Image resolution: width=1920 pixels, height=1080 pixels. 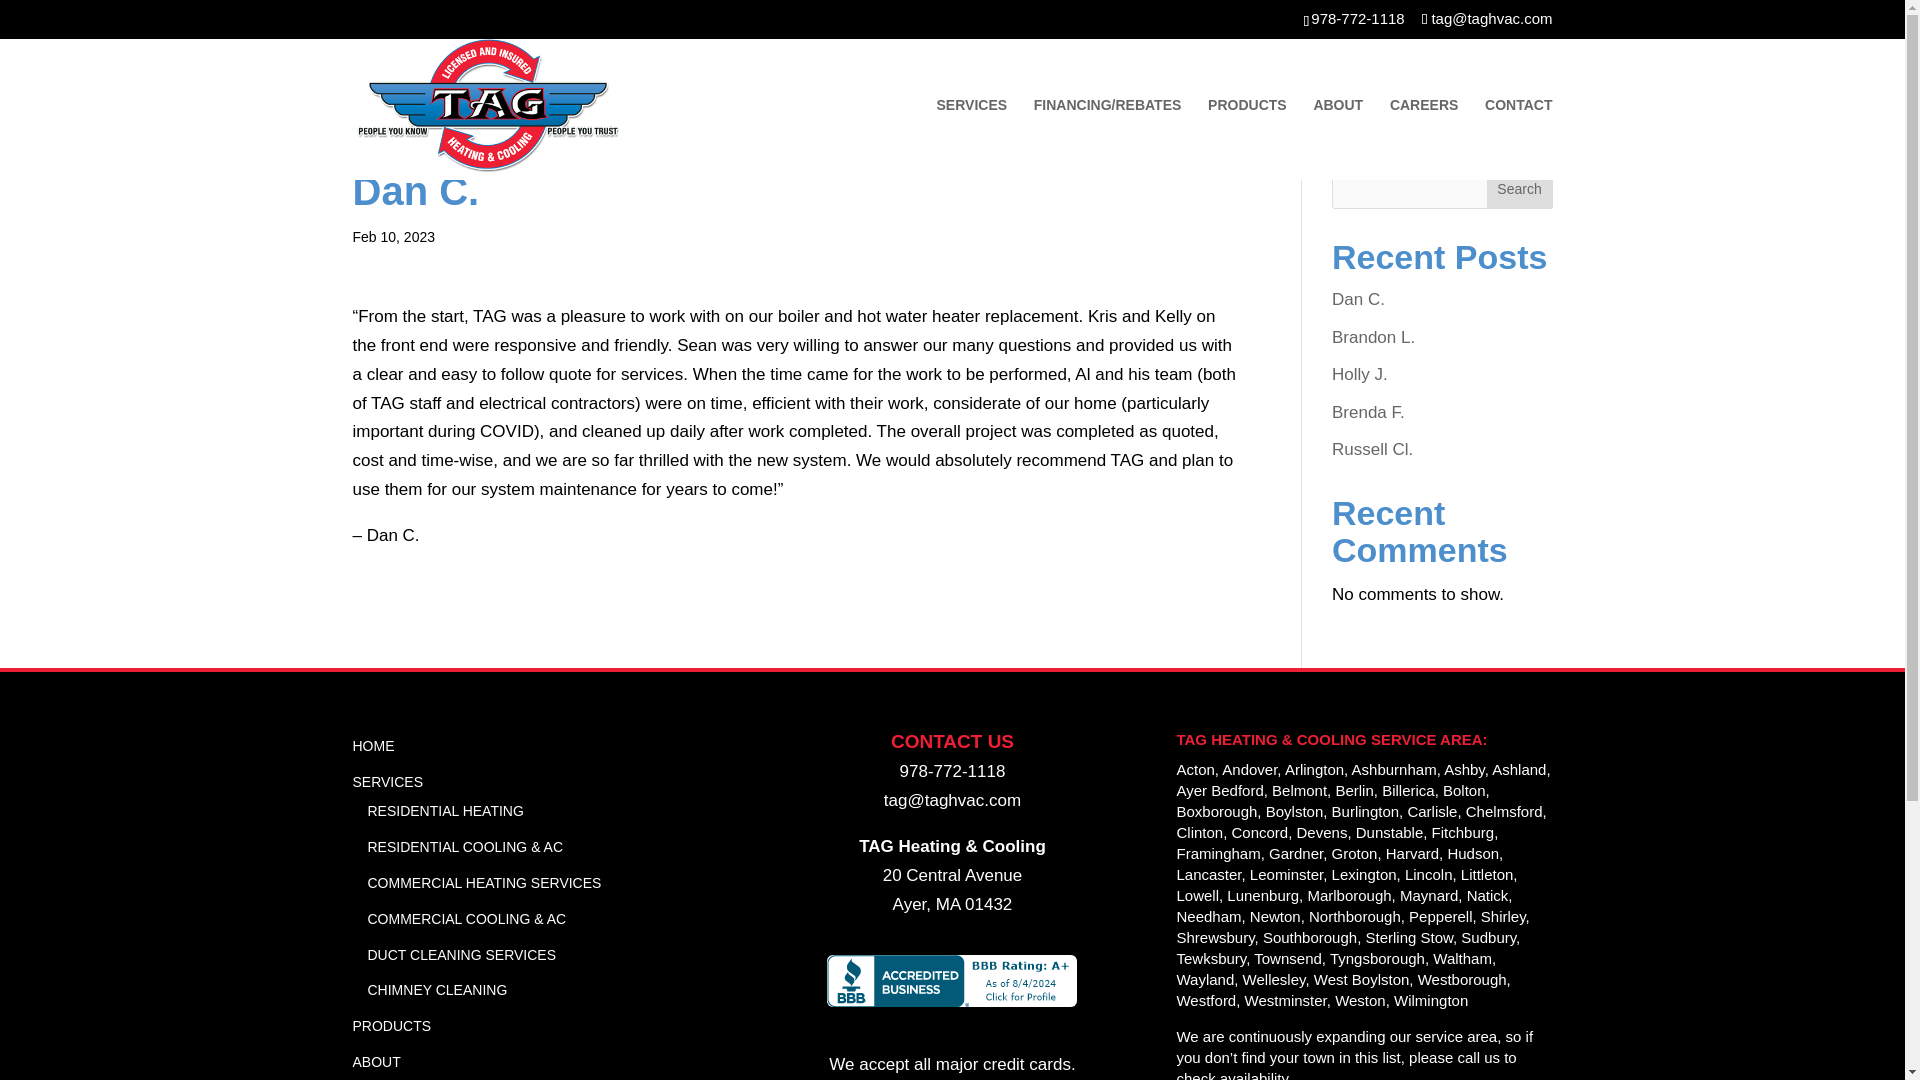 I want to click on SERVICES, so click(x=386, y=782).